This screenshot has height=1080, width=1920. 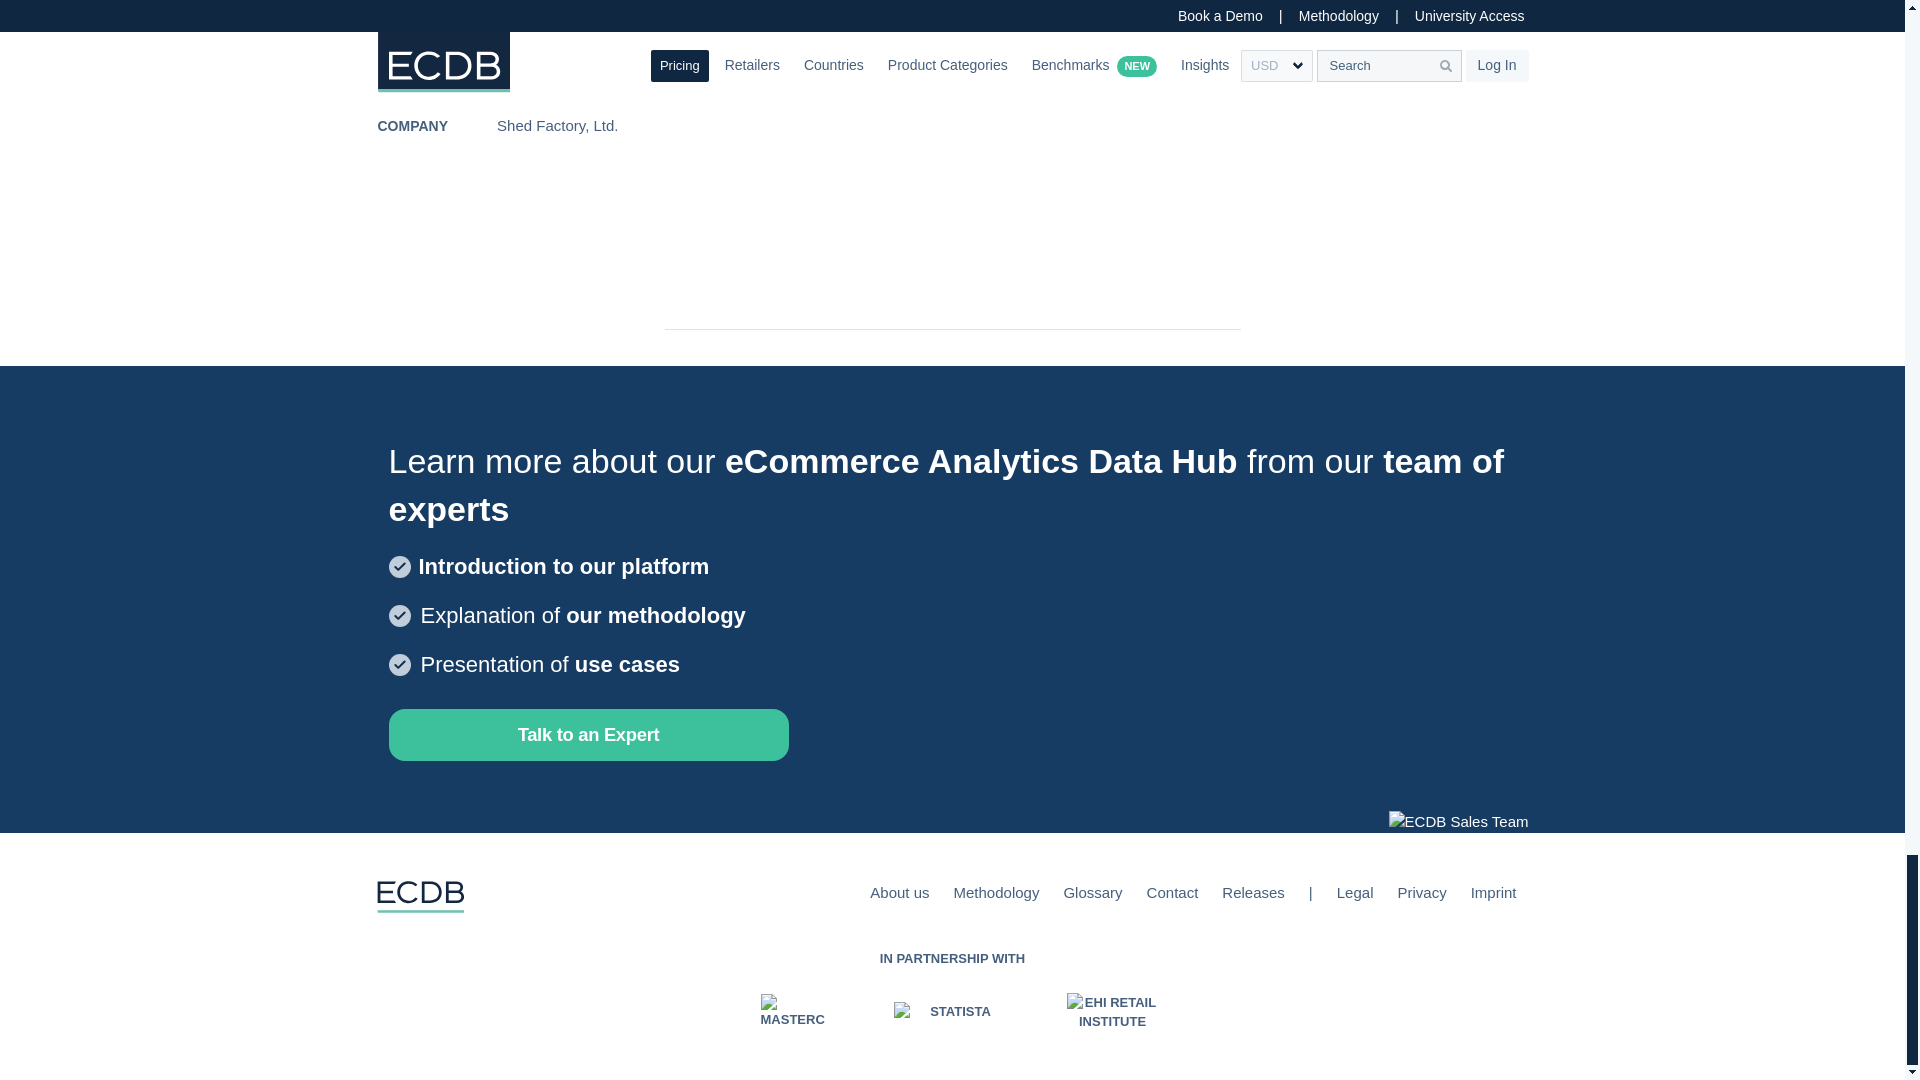 What do you see at coordinates (1111, 1012) in the screenshot?
I see `EHI Retail Institute` at bounding box center [1111, 1012].